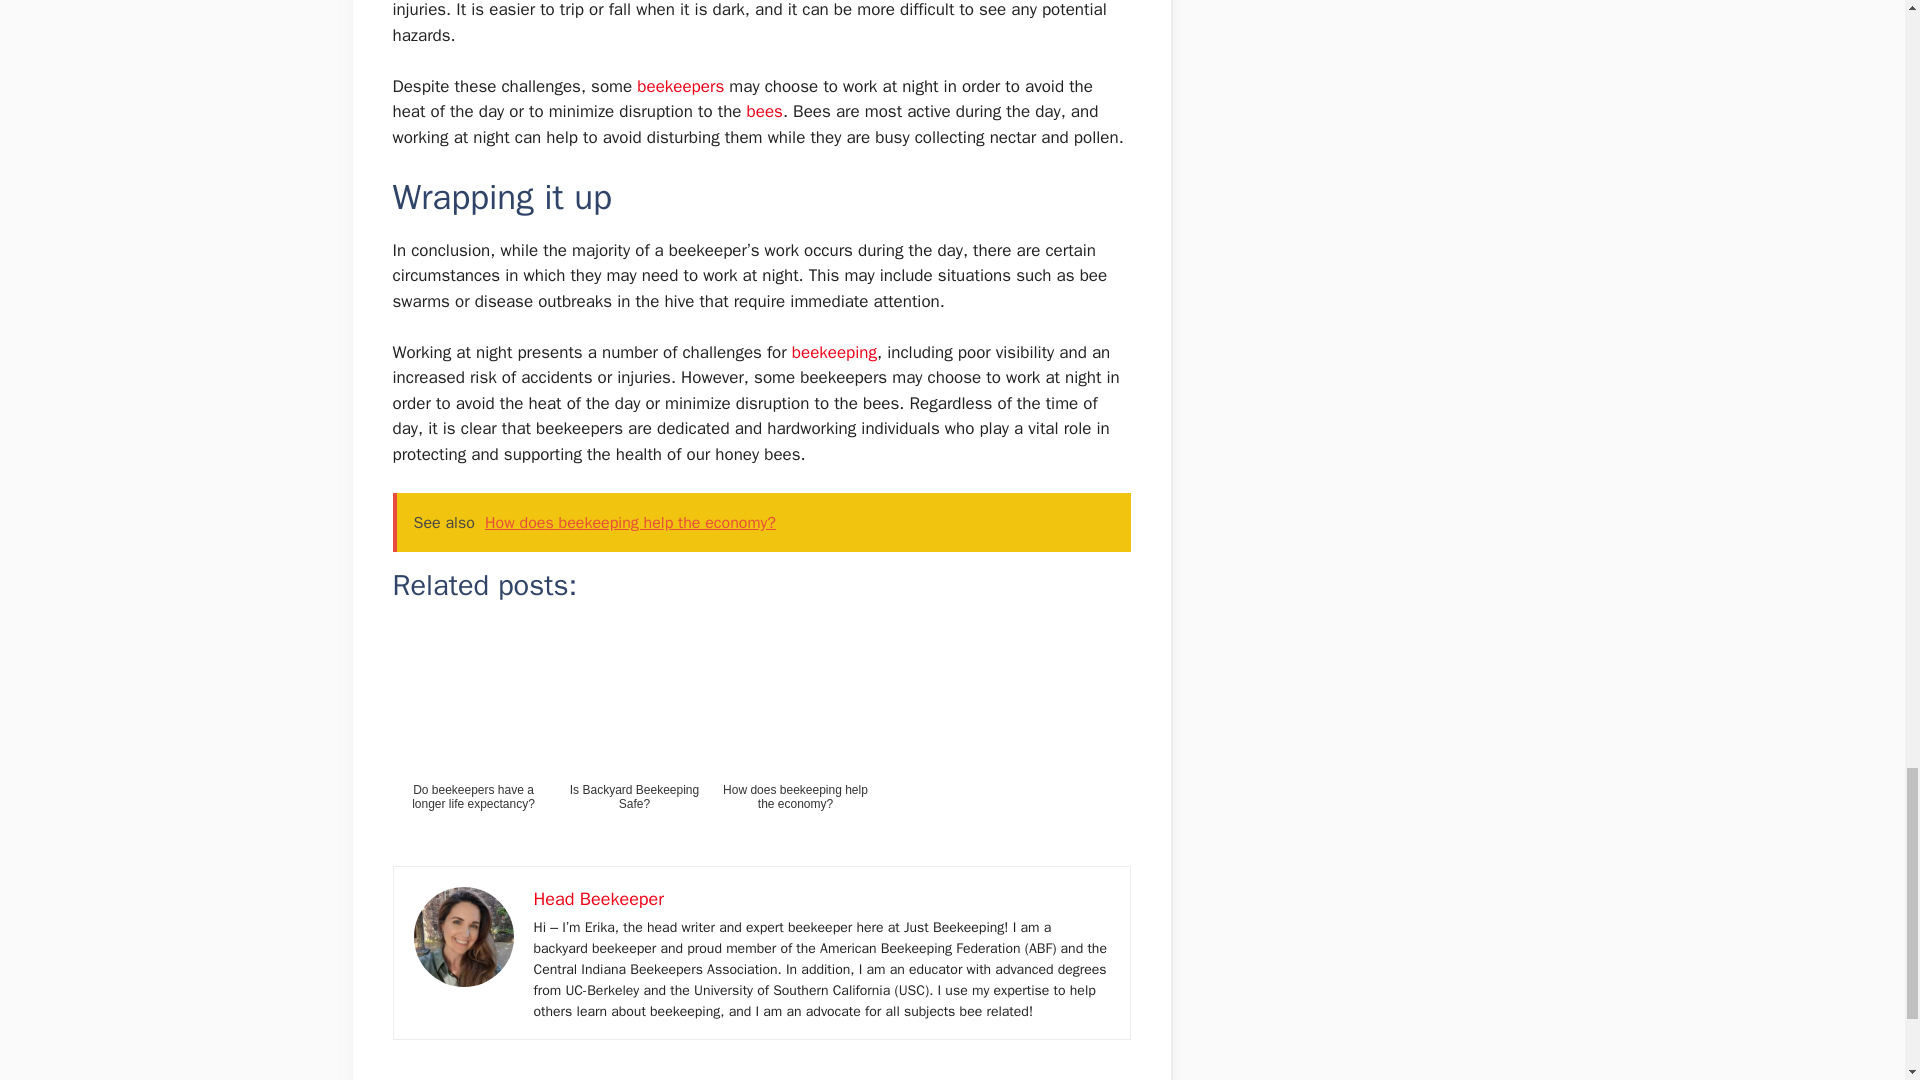  Describe the element at coordinates (487, 1078) in the screenshot. I see `Beekeeping Questions` at that location.